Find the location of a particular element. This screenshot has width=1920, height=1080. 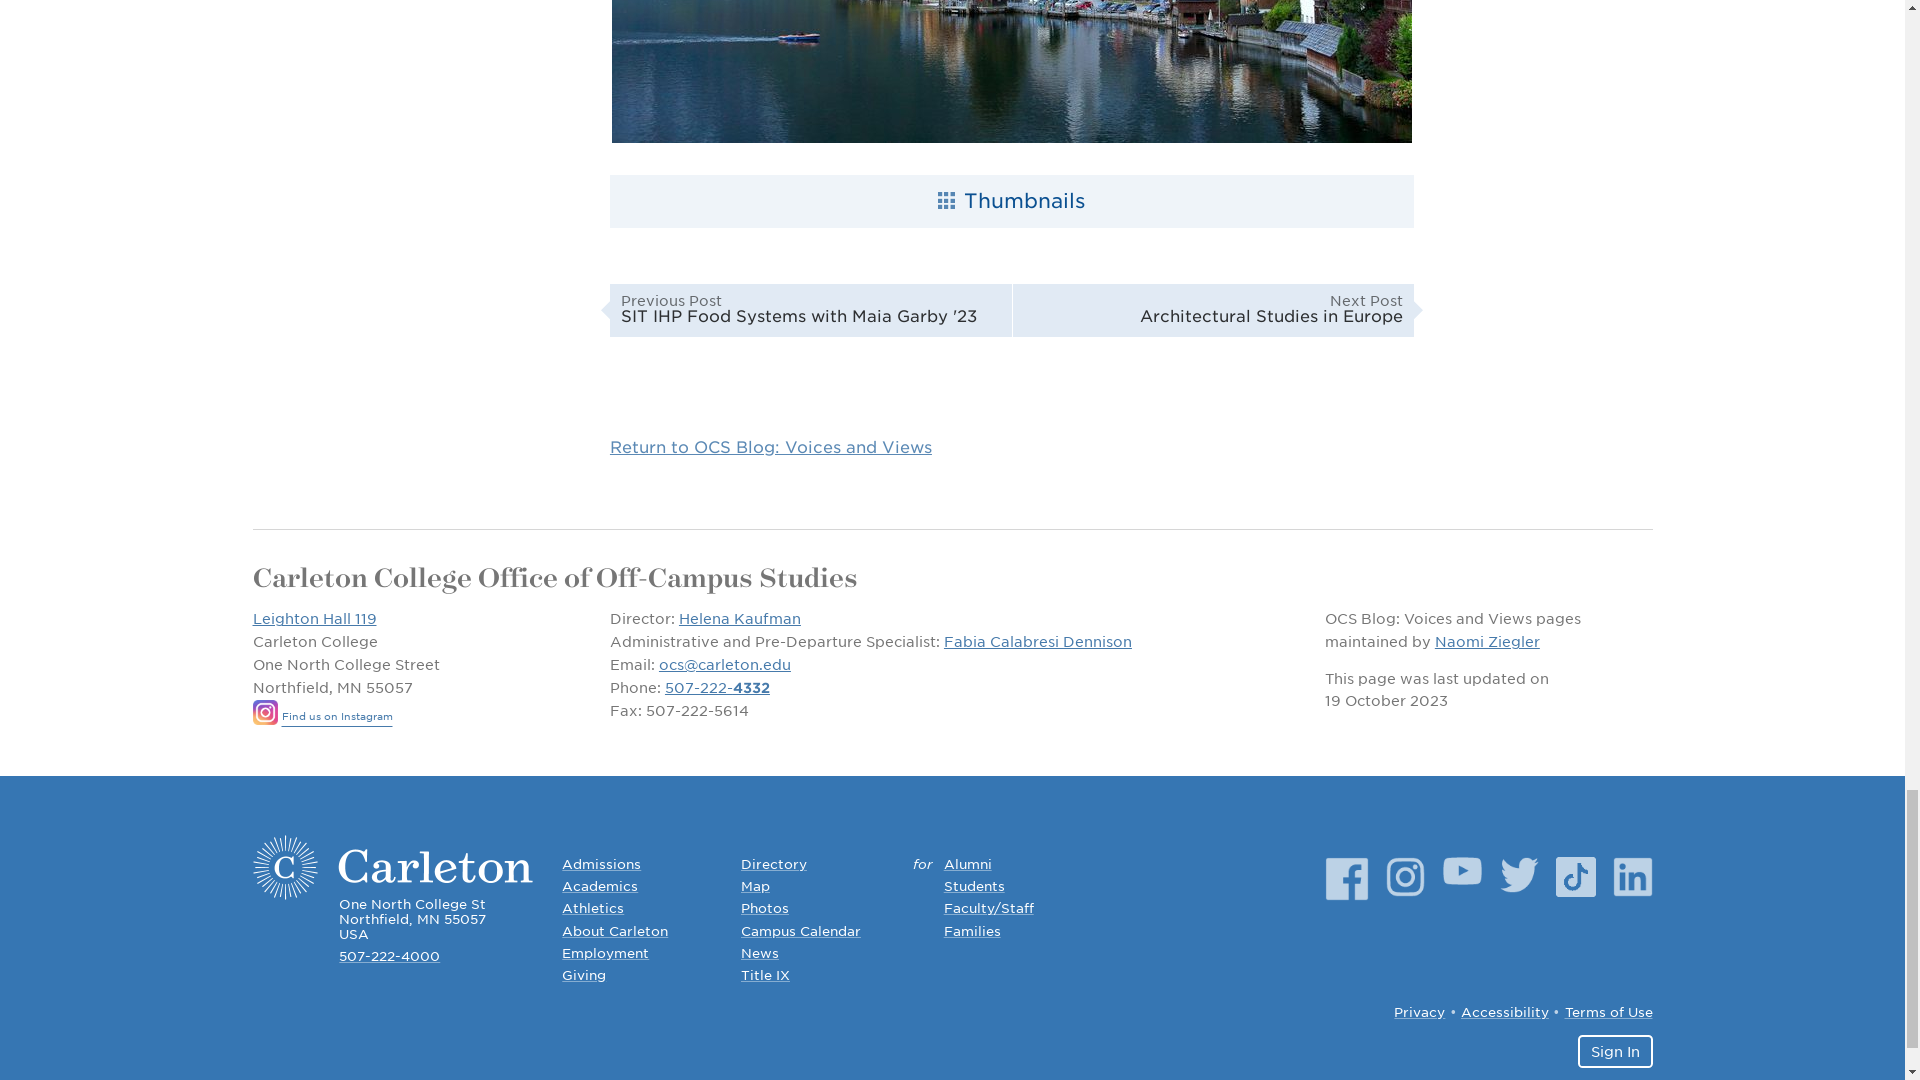

Return to OCS Blog: Voices and Views is located at coordinates (770, 447).